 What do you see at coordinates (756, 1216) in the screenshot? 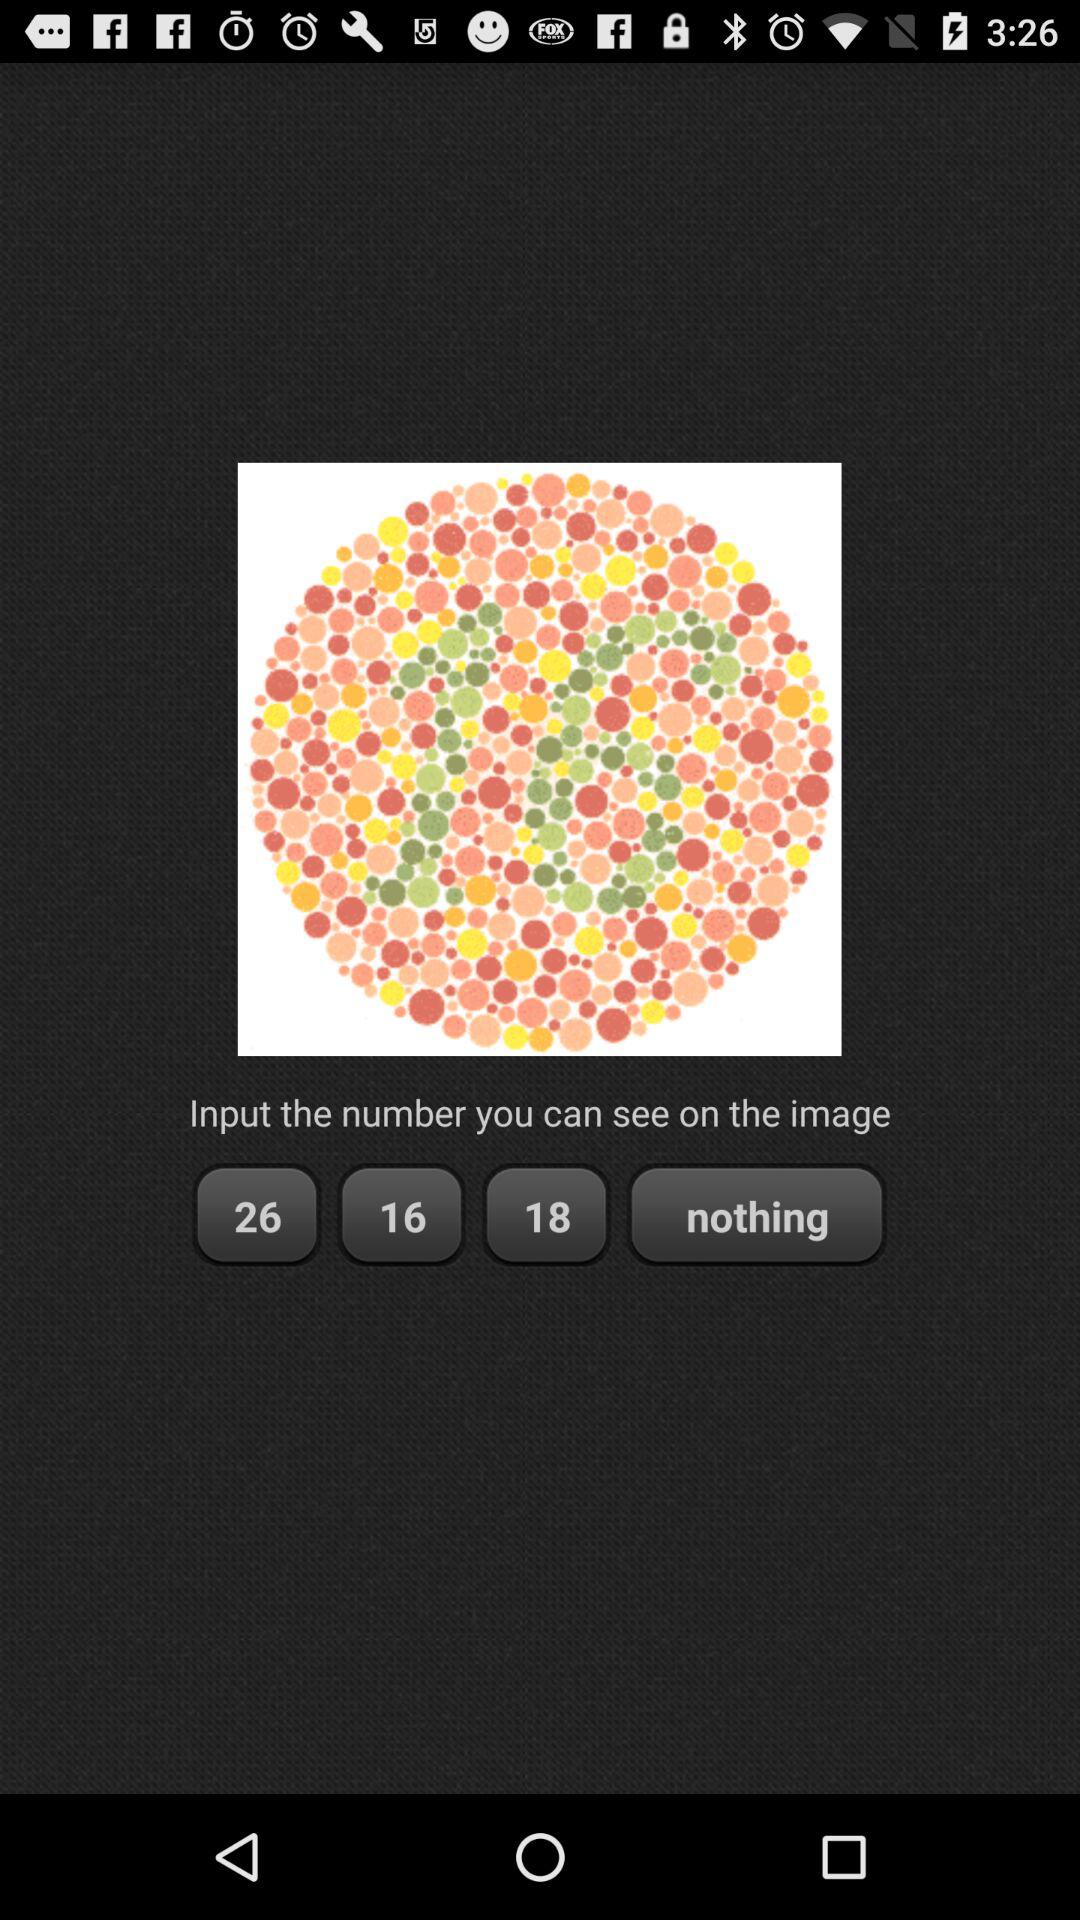
I see `select the nothing button` at bounding box center [756, 1216].